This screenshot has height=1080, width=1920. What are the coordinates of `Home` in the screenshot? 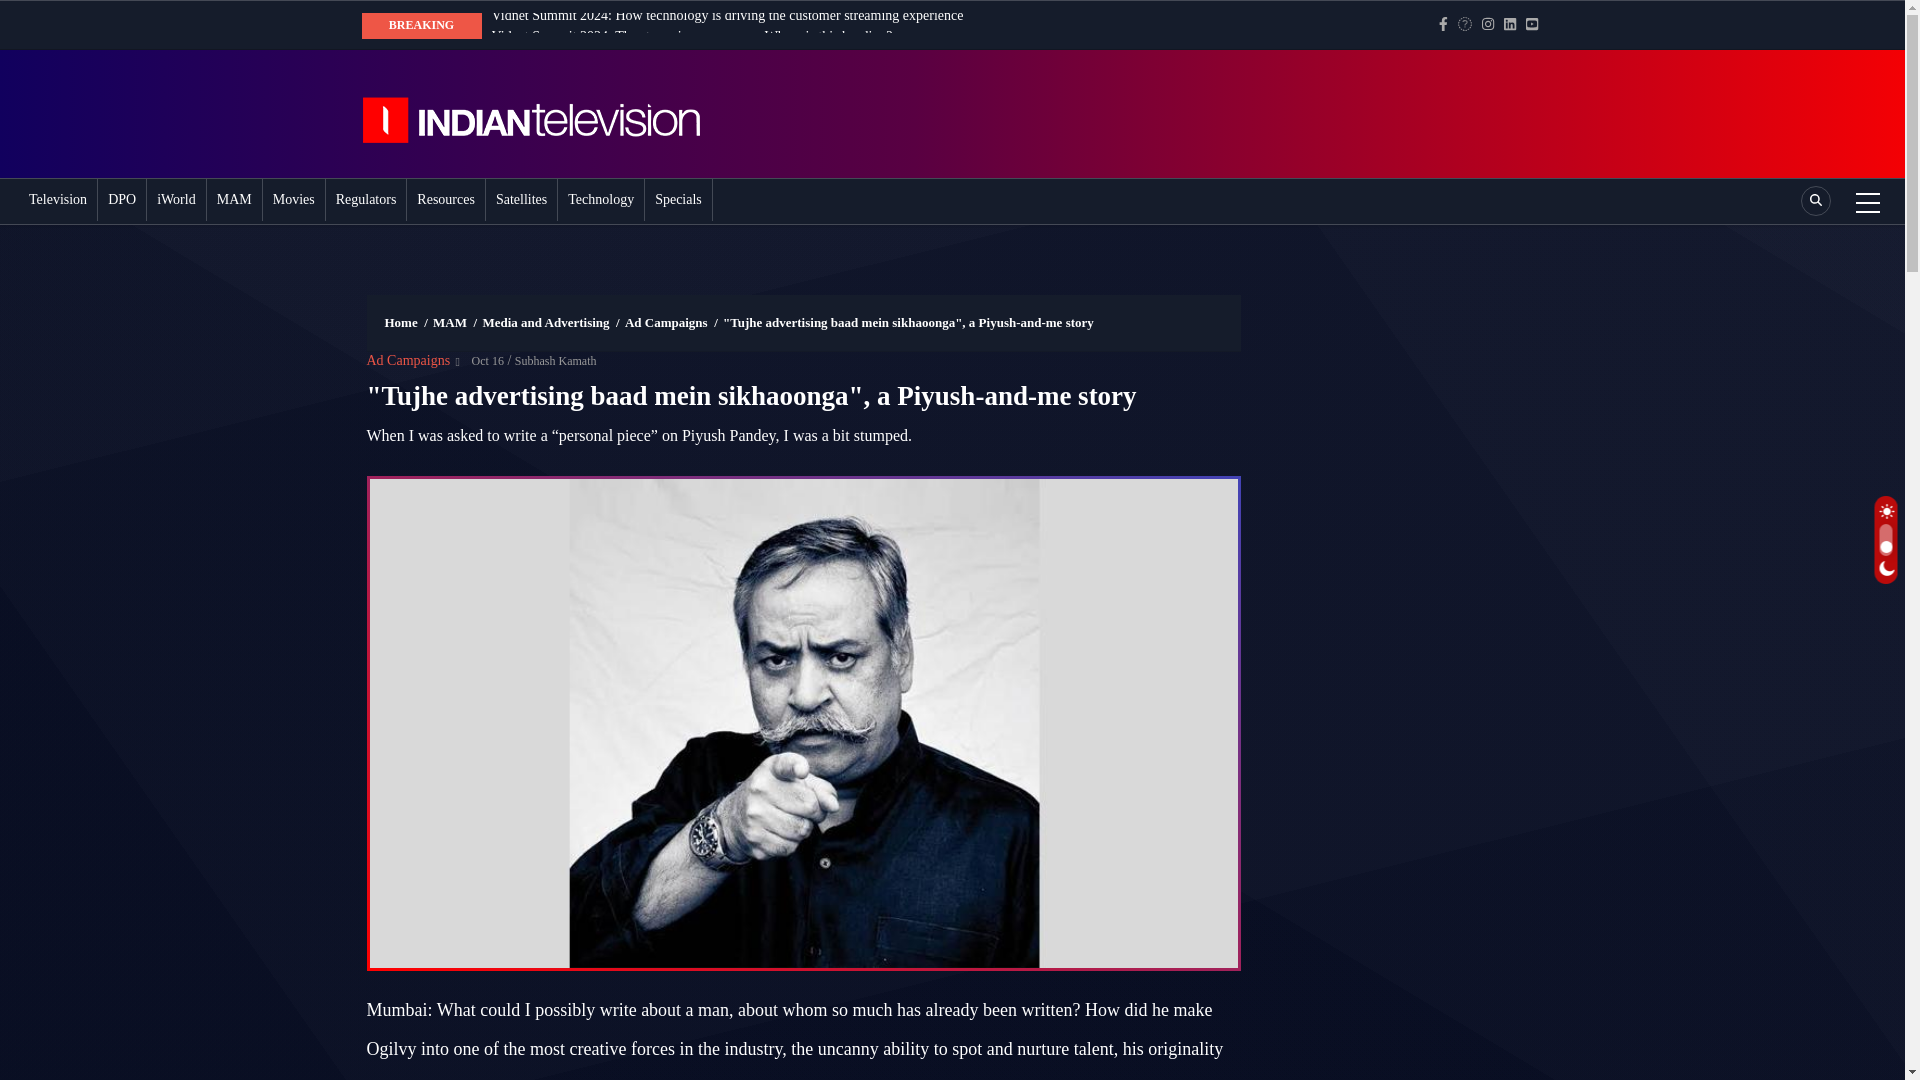 It's located at (553, 114).